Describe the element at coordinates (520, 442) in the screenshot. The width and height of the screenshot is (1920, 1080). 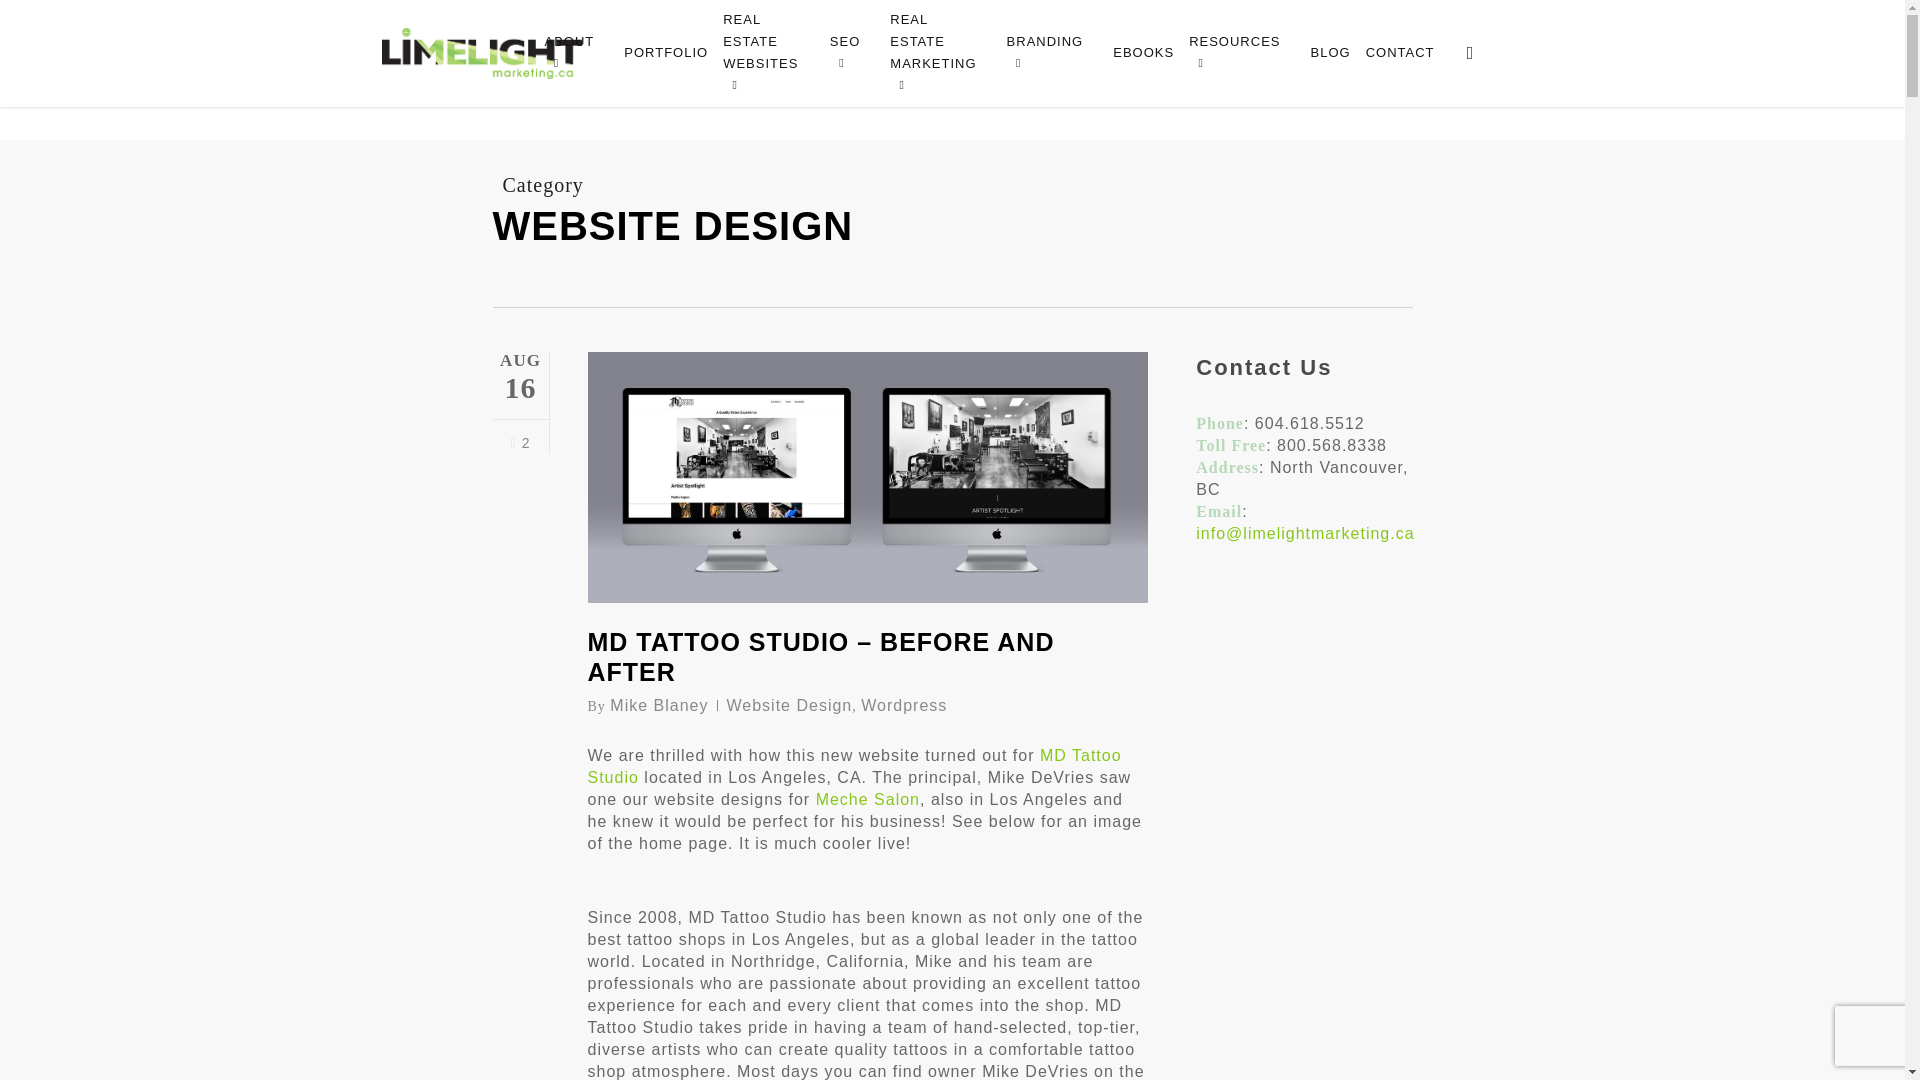
I see `Love this` at that location.